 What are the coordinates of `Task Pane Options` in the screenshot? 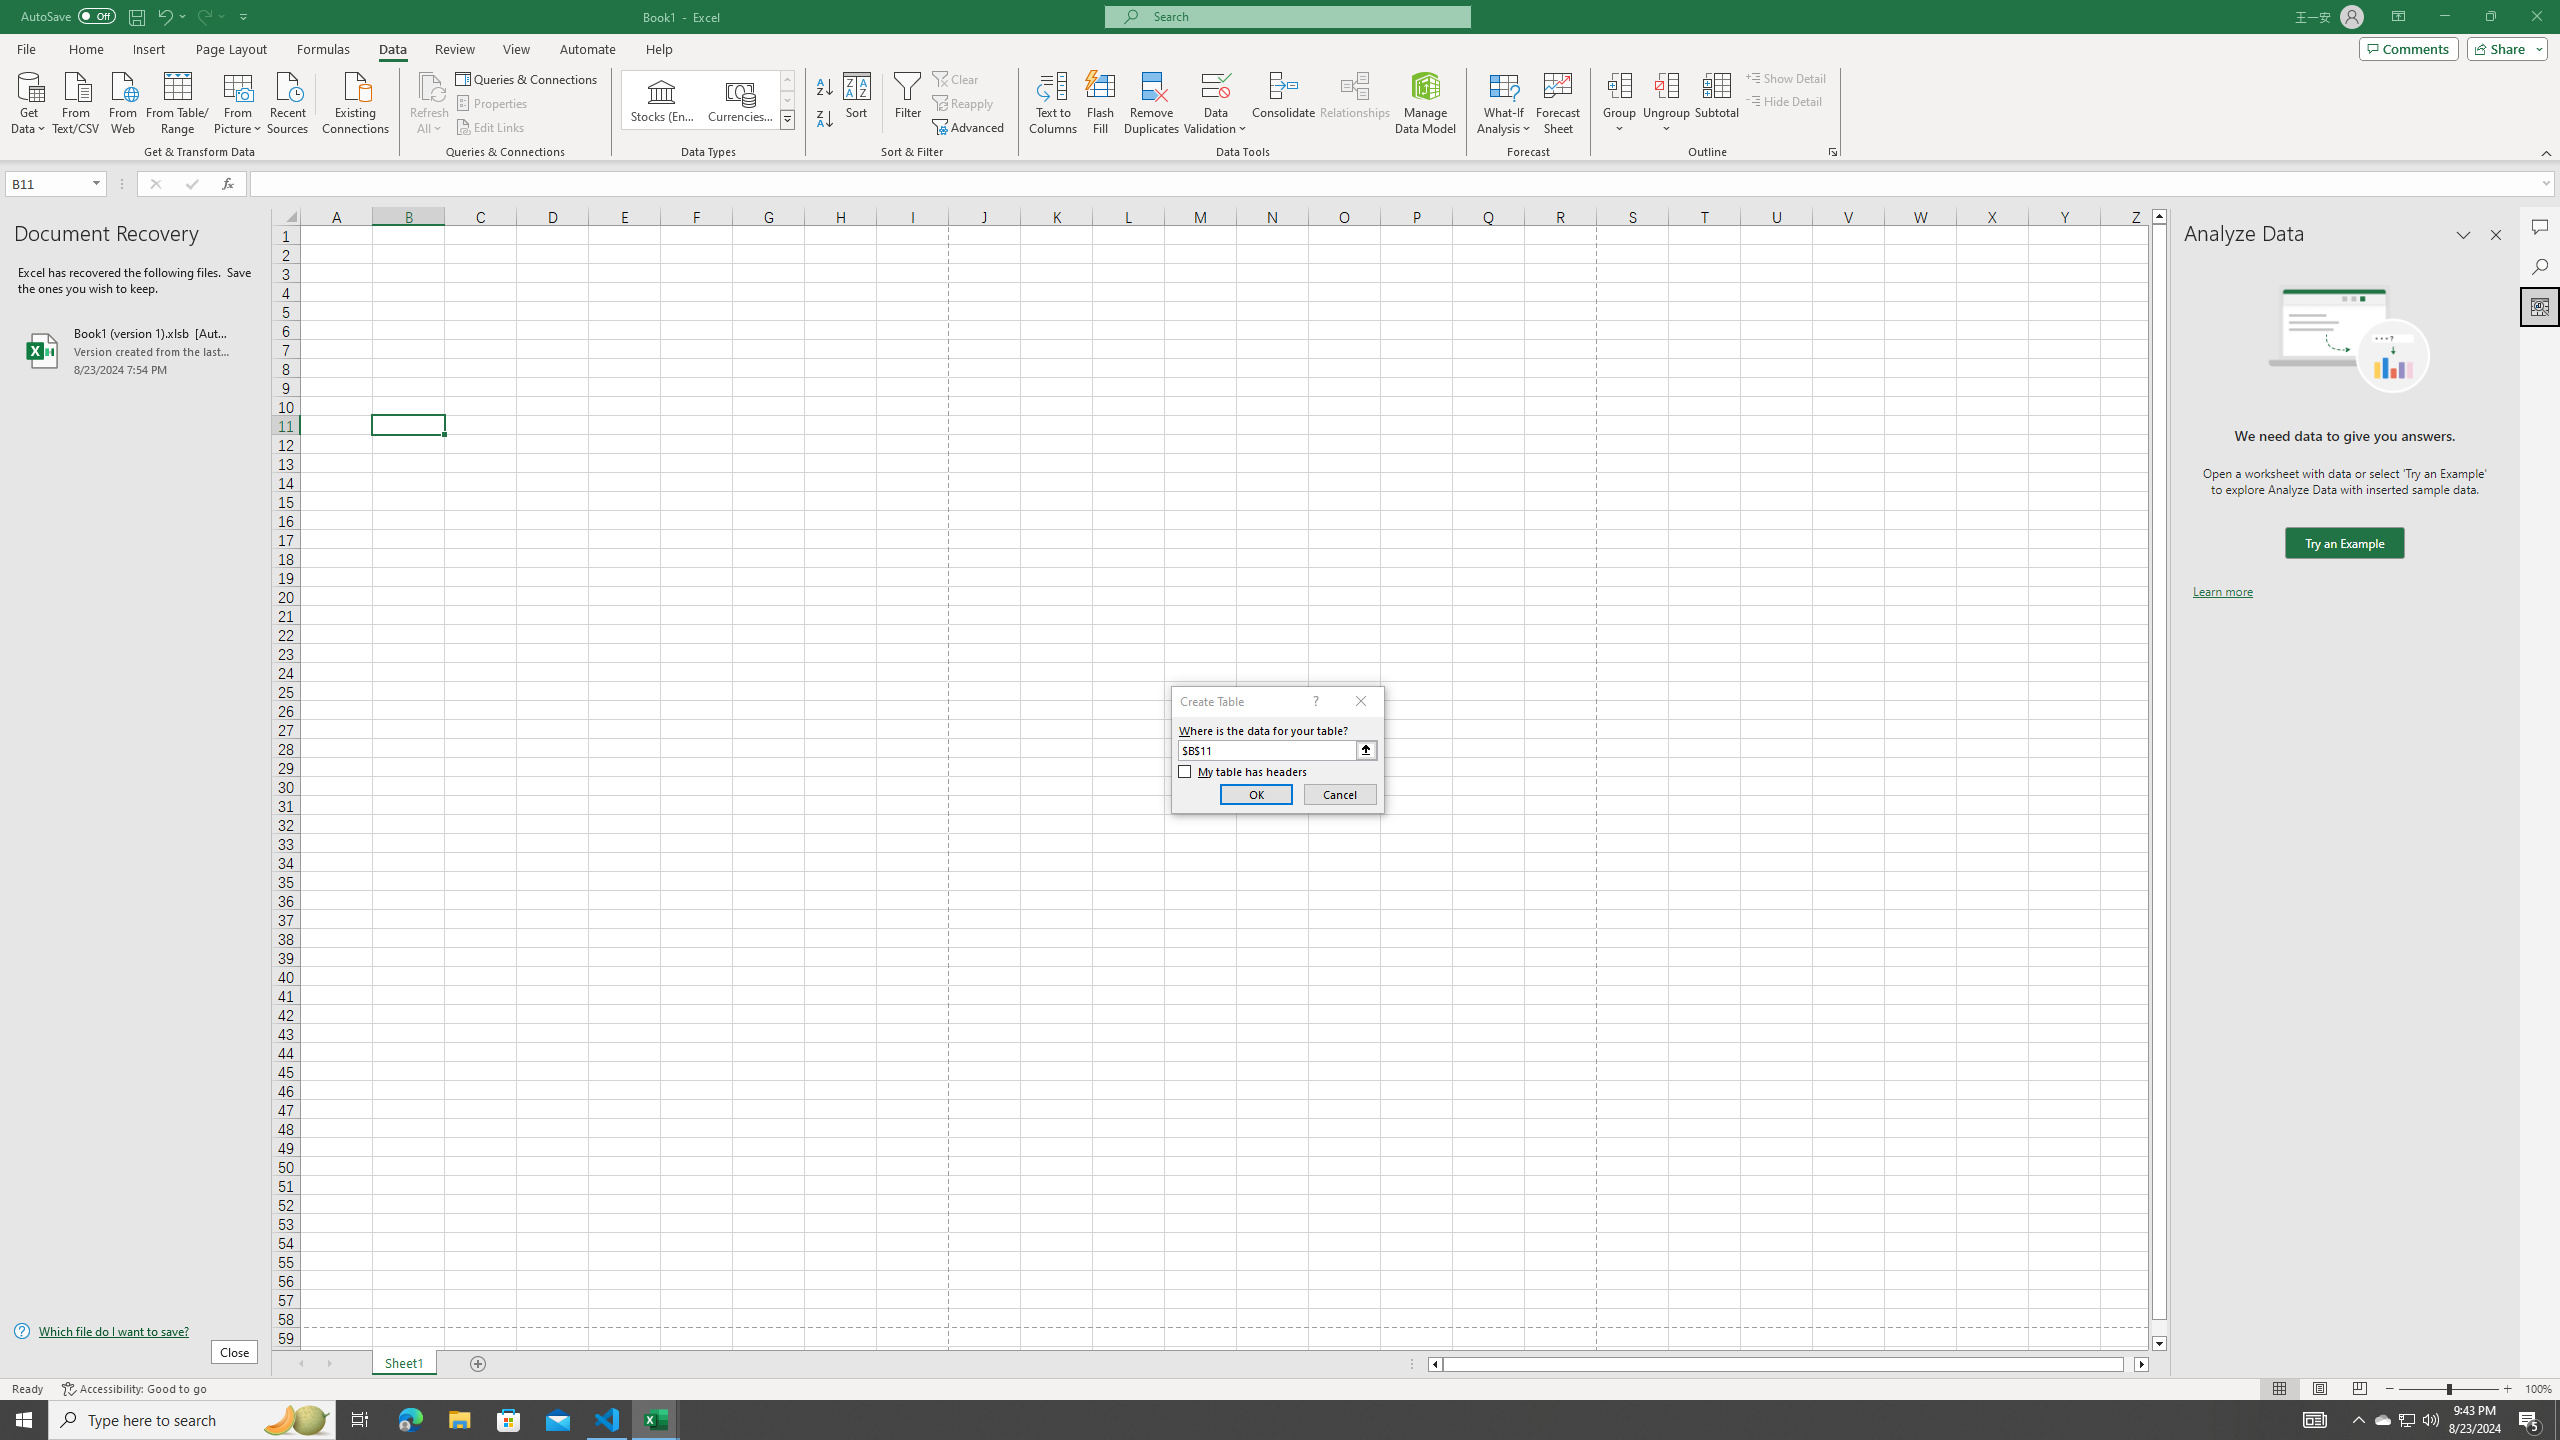 It's located at (2464, 235).